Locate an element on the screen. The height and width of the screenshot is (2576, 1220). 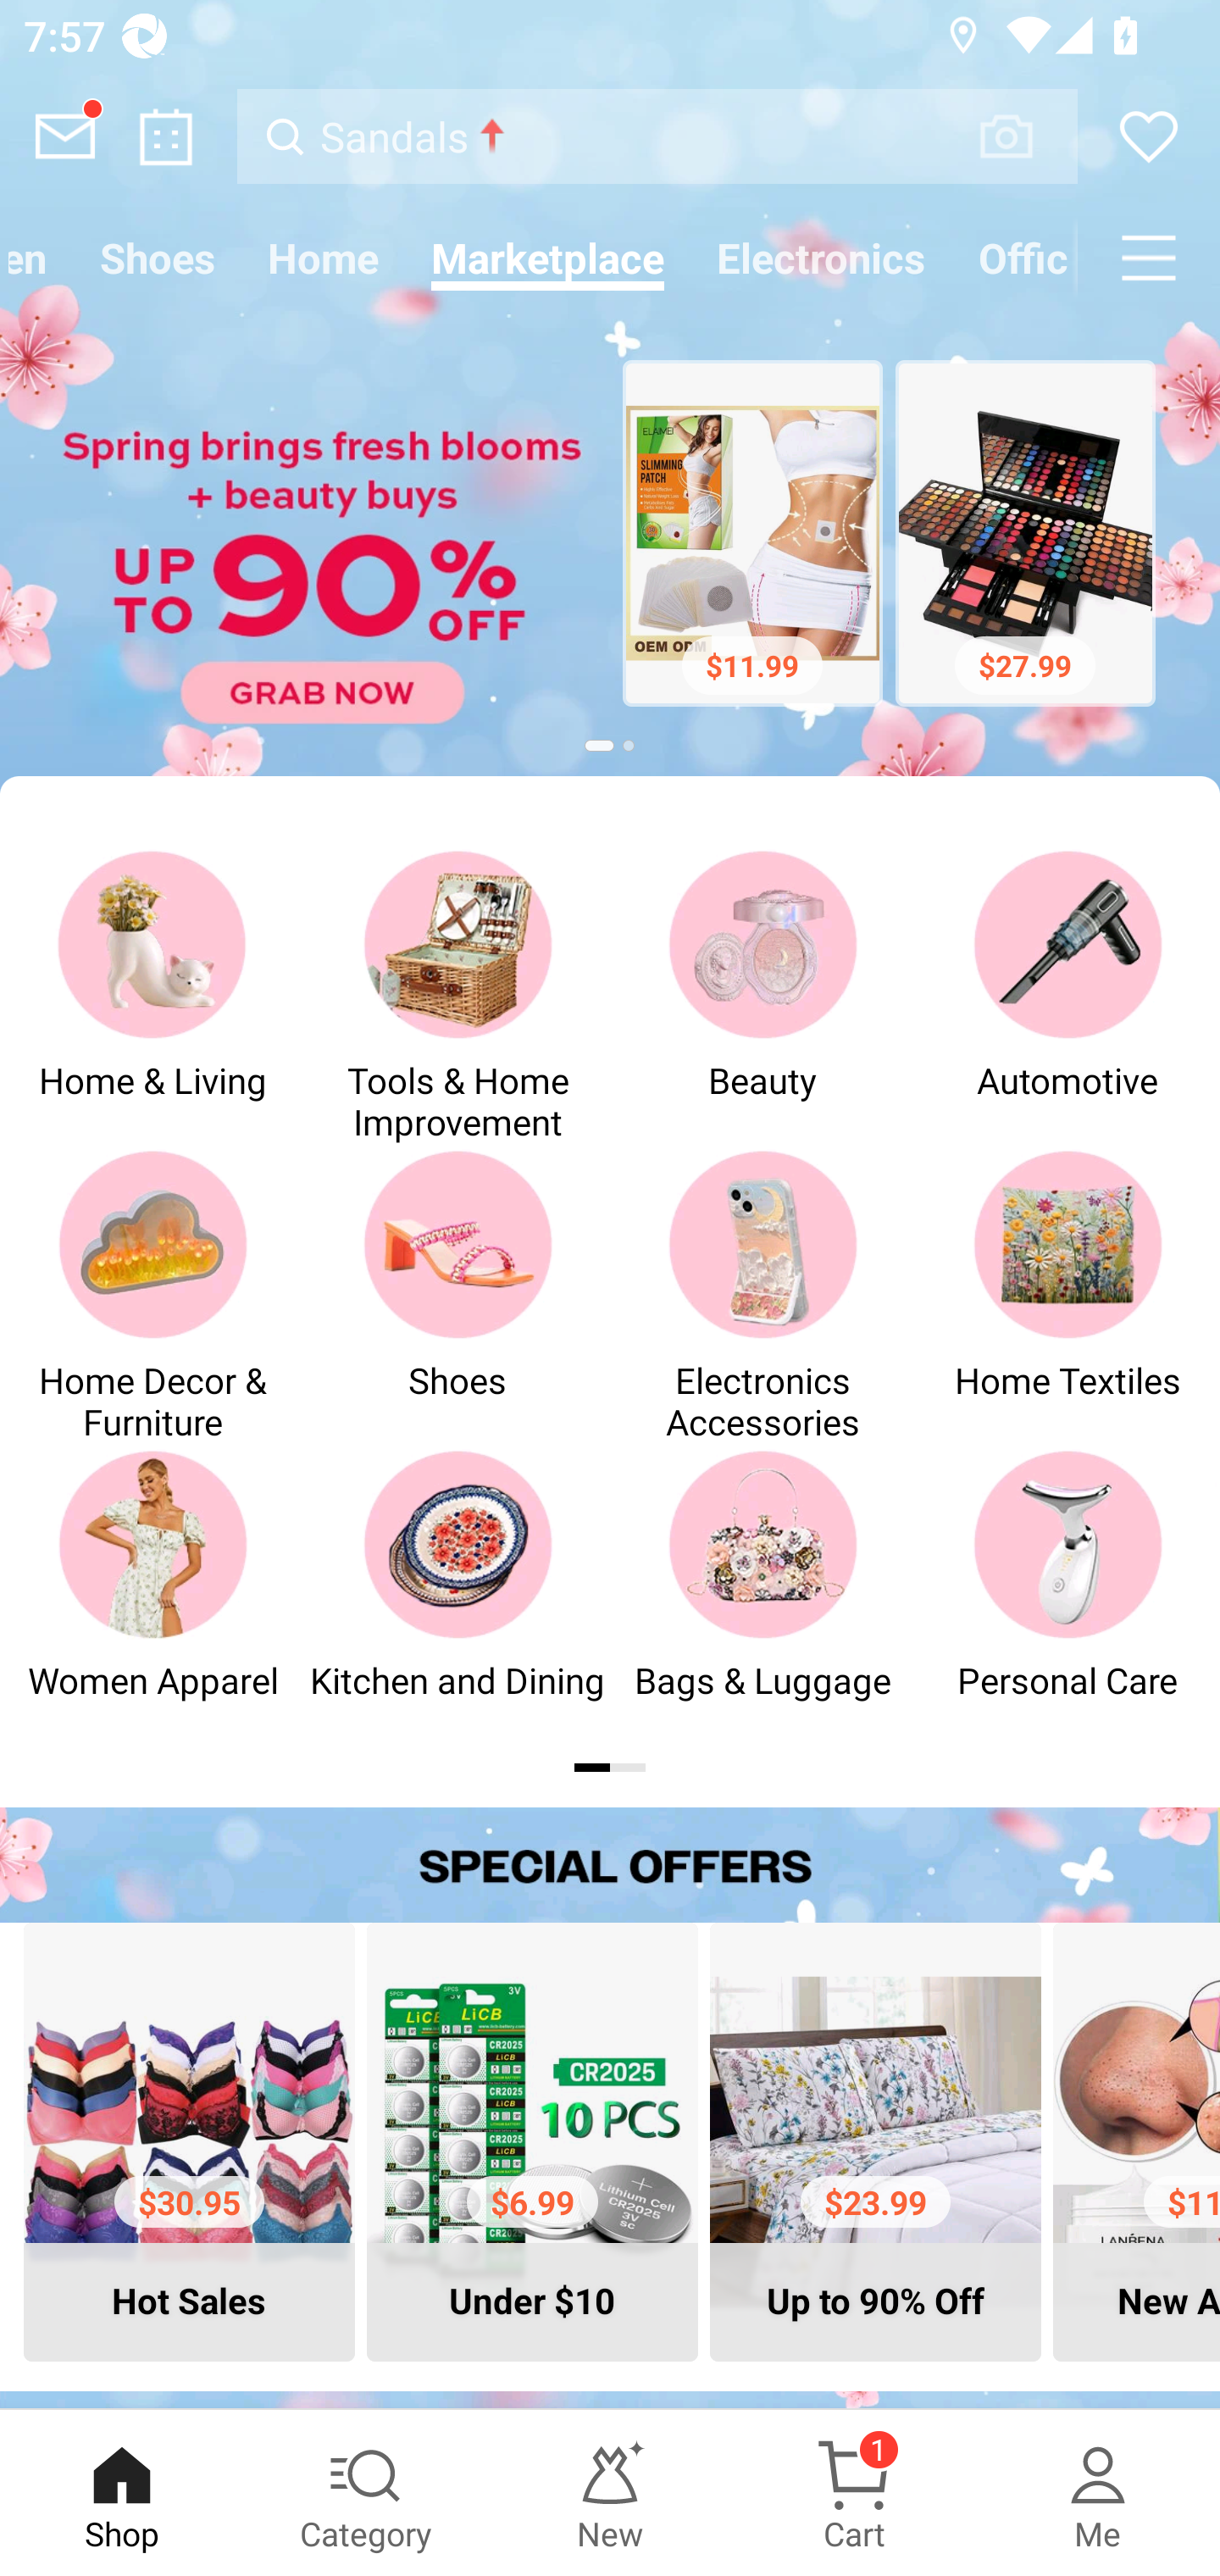
Cart 1 Cart is located at coordinates (854, 2493).